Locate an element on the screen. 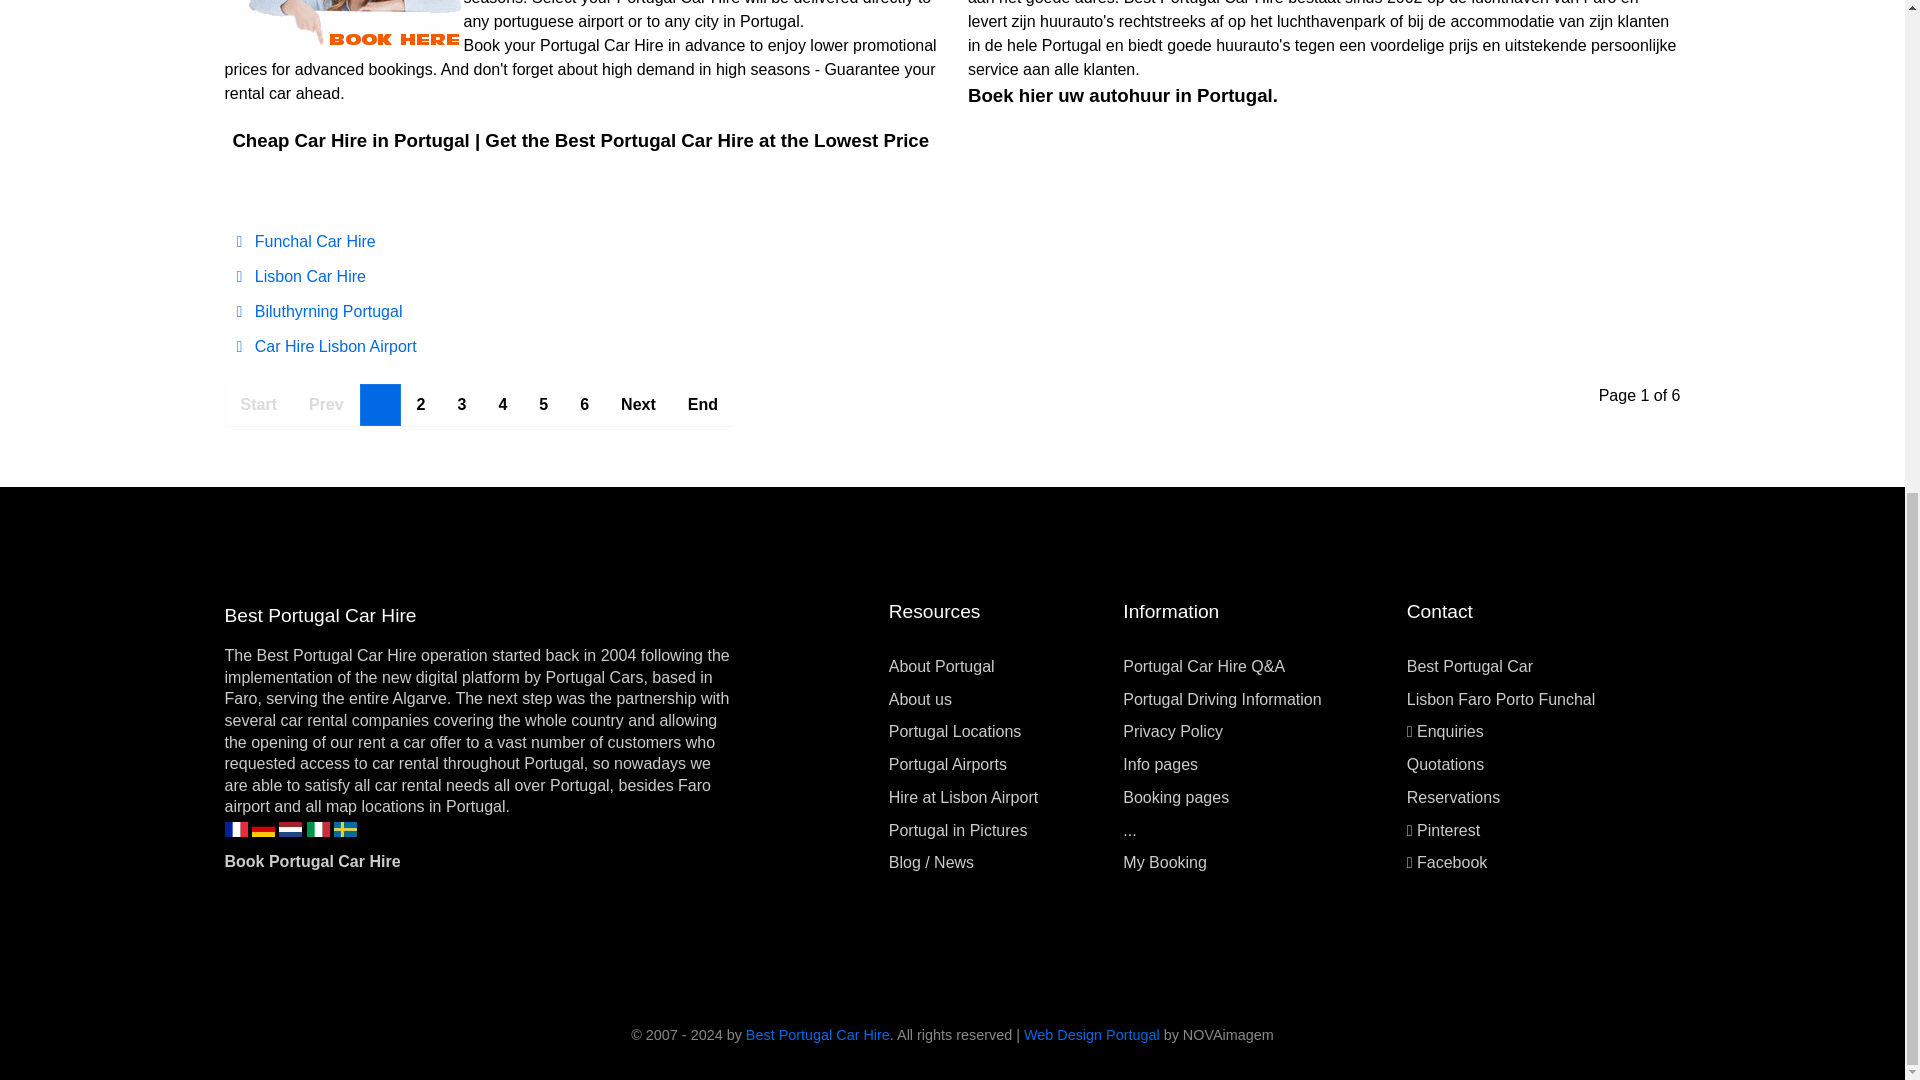 Image resolution: width=1920 pixels, height=1080 pixels. 4 is located at coordinates (502, 404).